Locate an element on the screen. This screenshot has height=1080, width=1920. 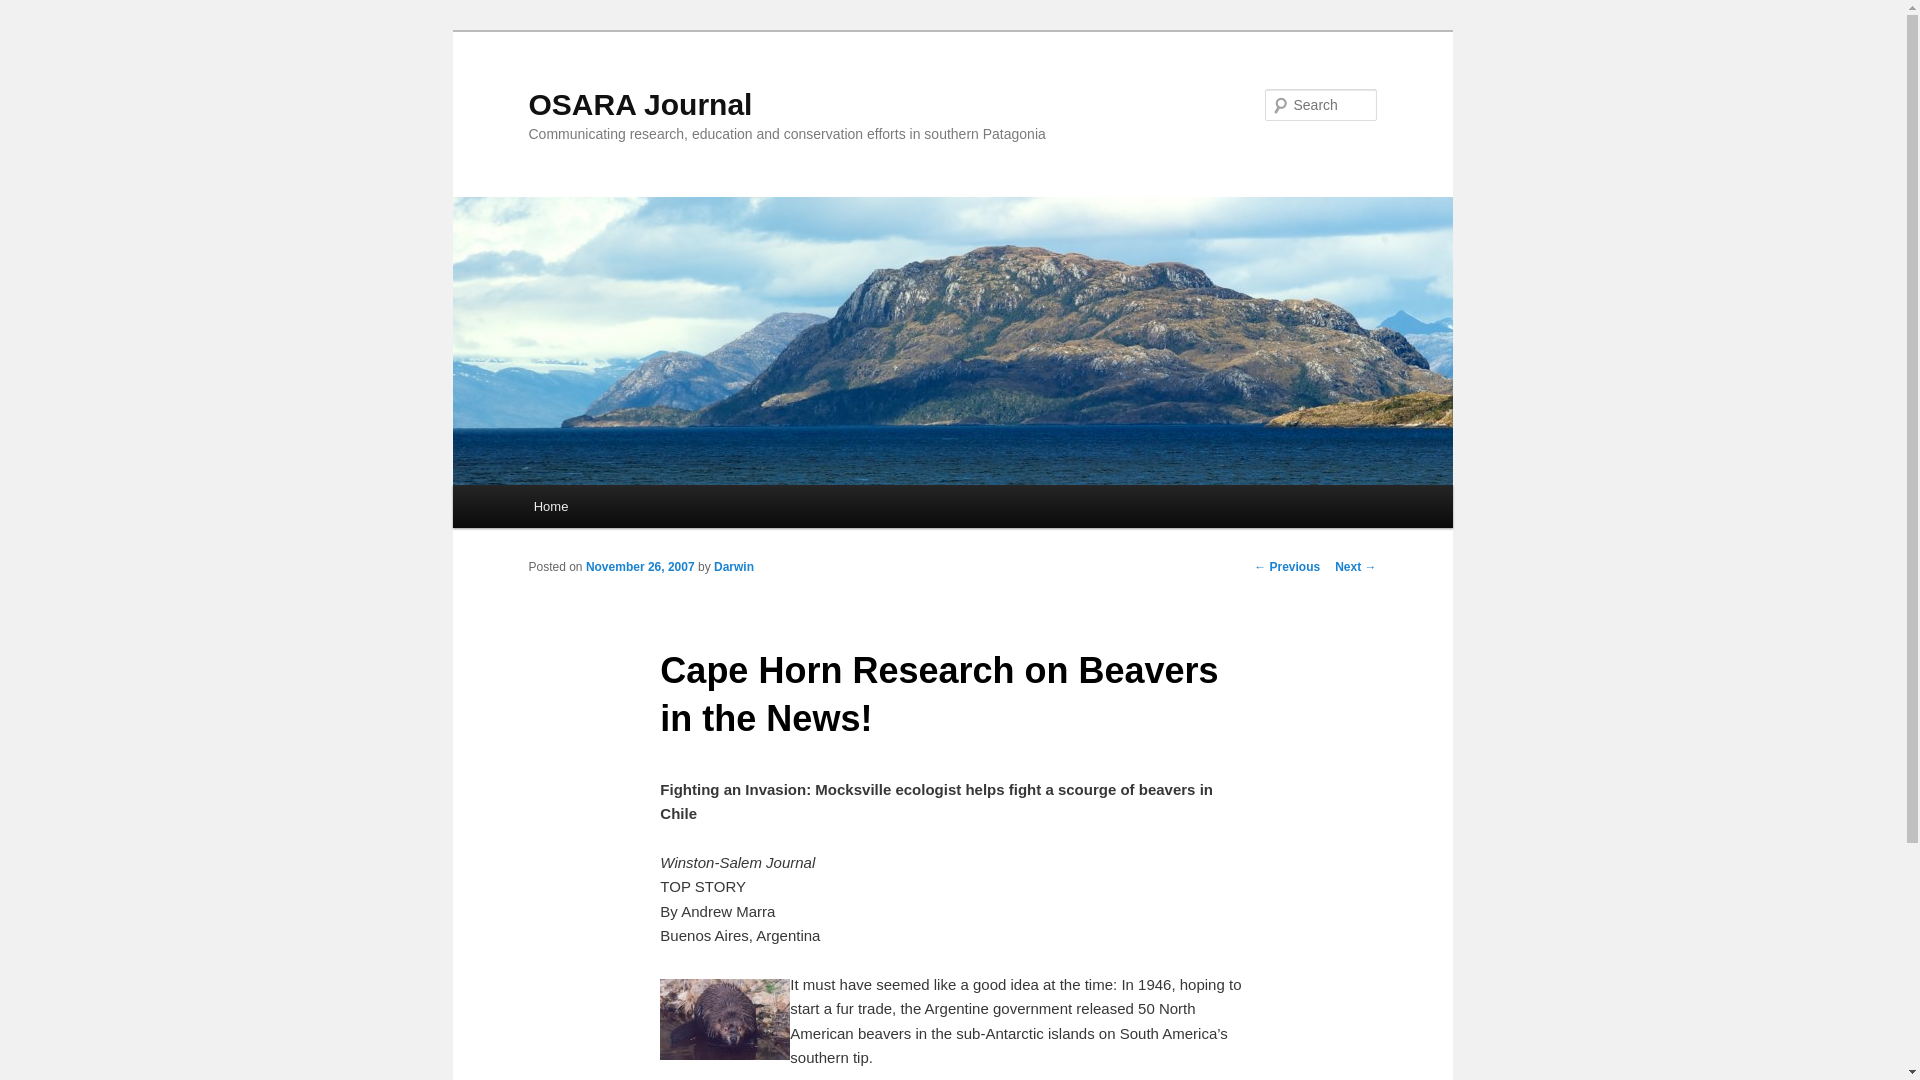
View all posts by Darwin is located at coordinates (734, 566).